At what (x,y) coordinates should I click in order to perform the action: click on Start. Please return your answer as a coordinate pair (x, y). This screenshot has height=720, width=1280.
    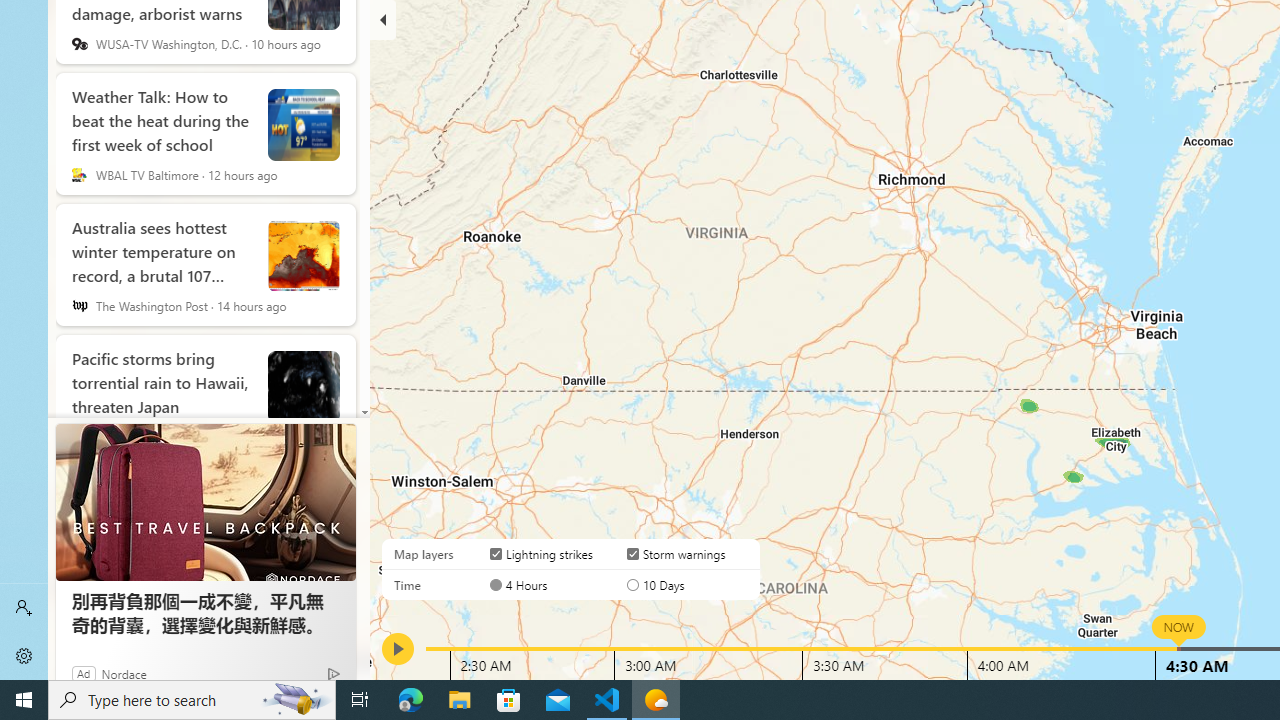
    Looking at the image, I should click on (24, 700).